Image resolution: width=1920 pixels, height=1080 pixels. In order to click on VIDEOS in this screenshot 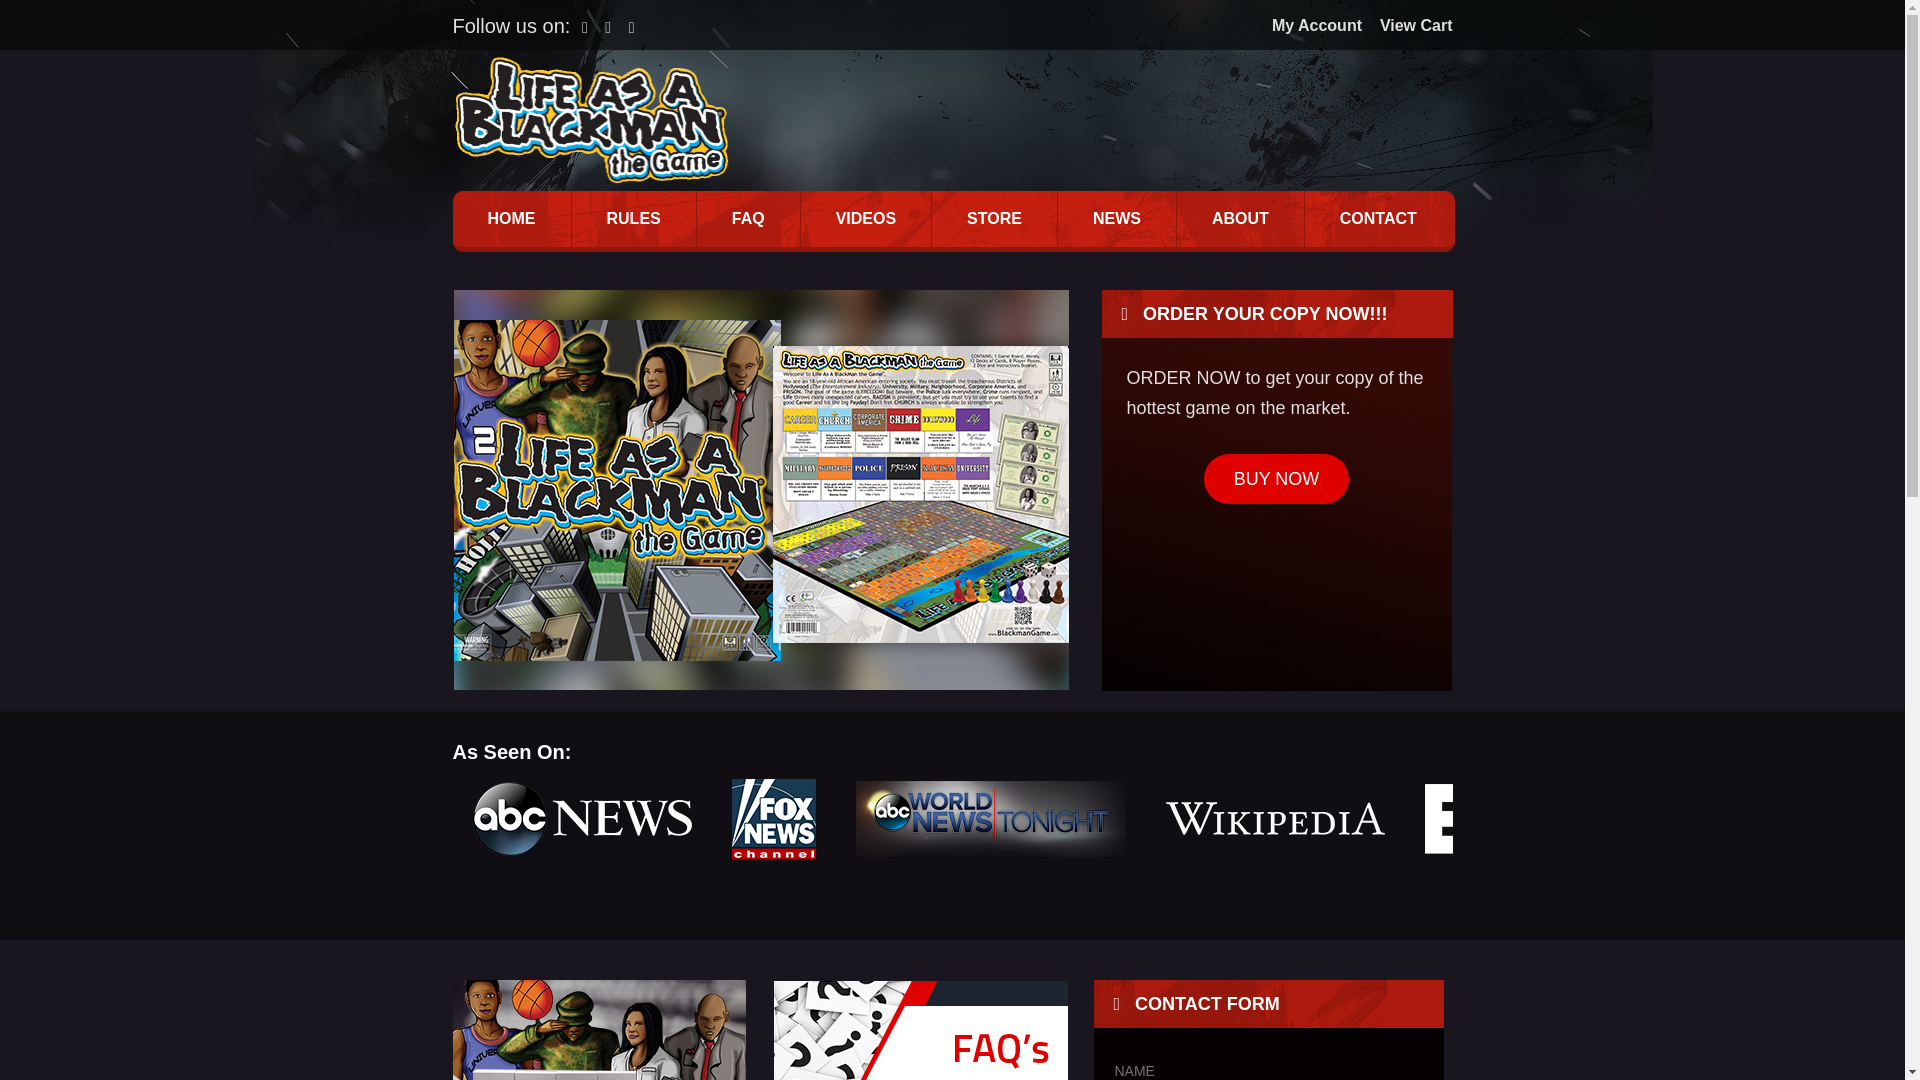, I will do `click(866, 219)`.